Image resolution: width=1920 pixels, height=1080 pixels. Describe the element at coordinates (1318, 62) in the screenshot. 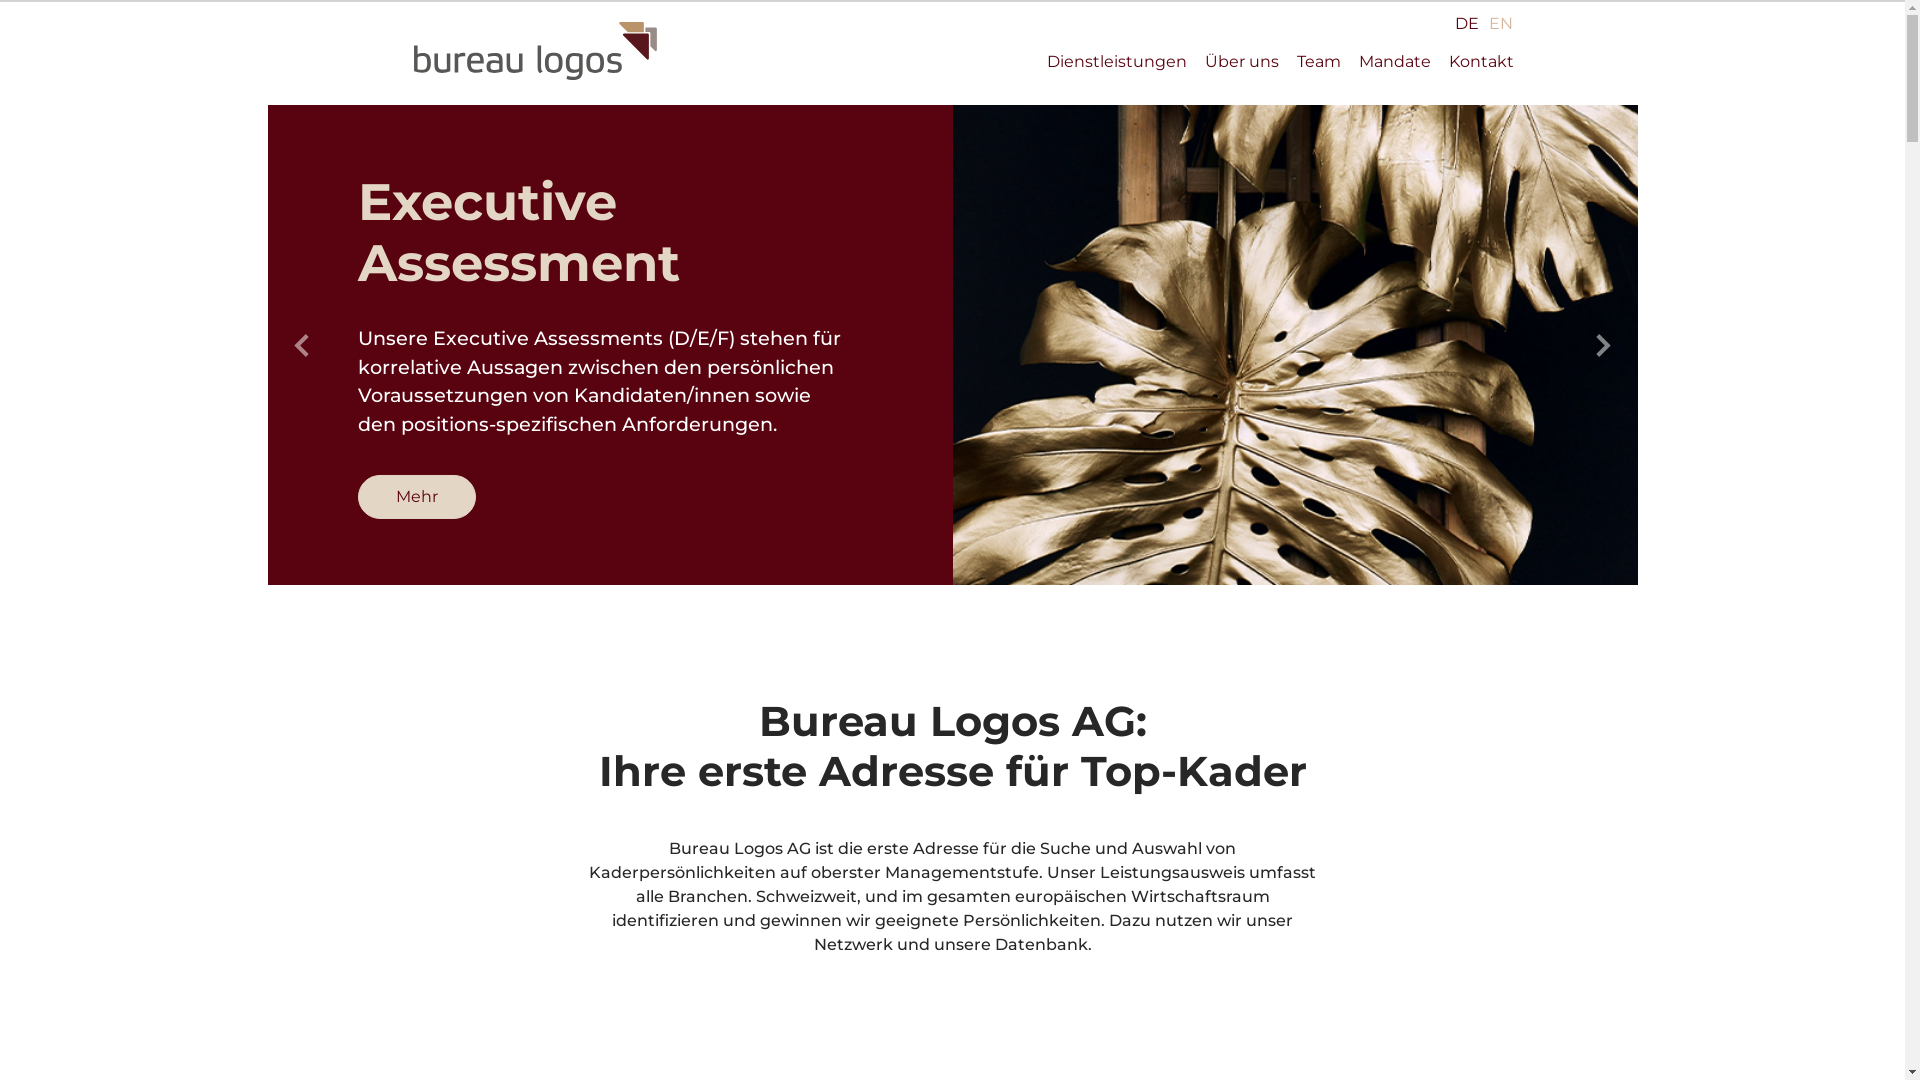

I see `Team` at that location.